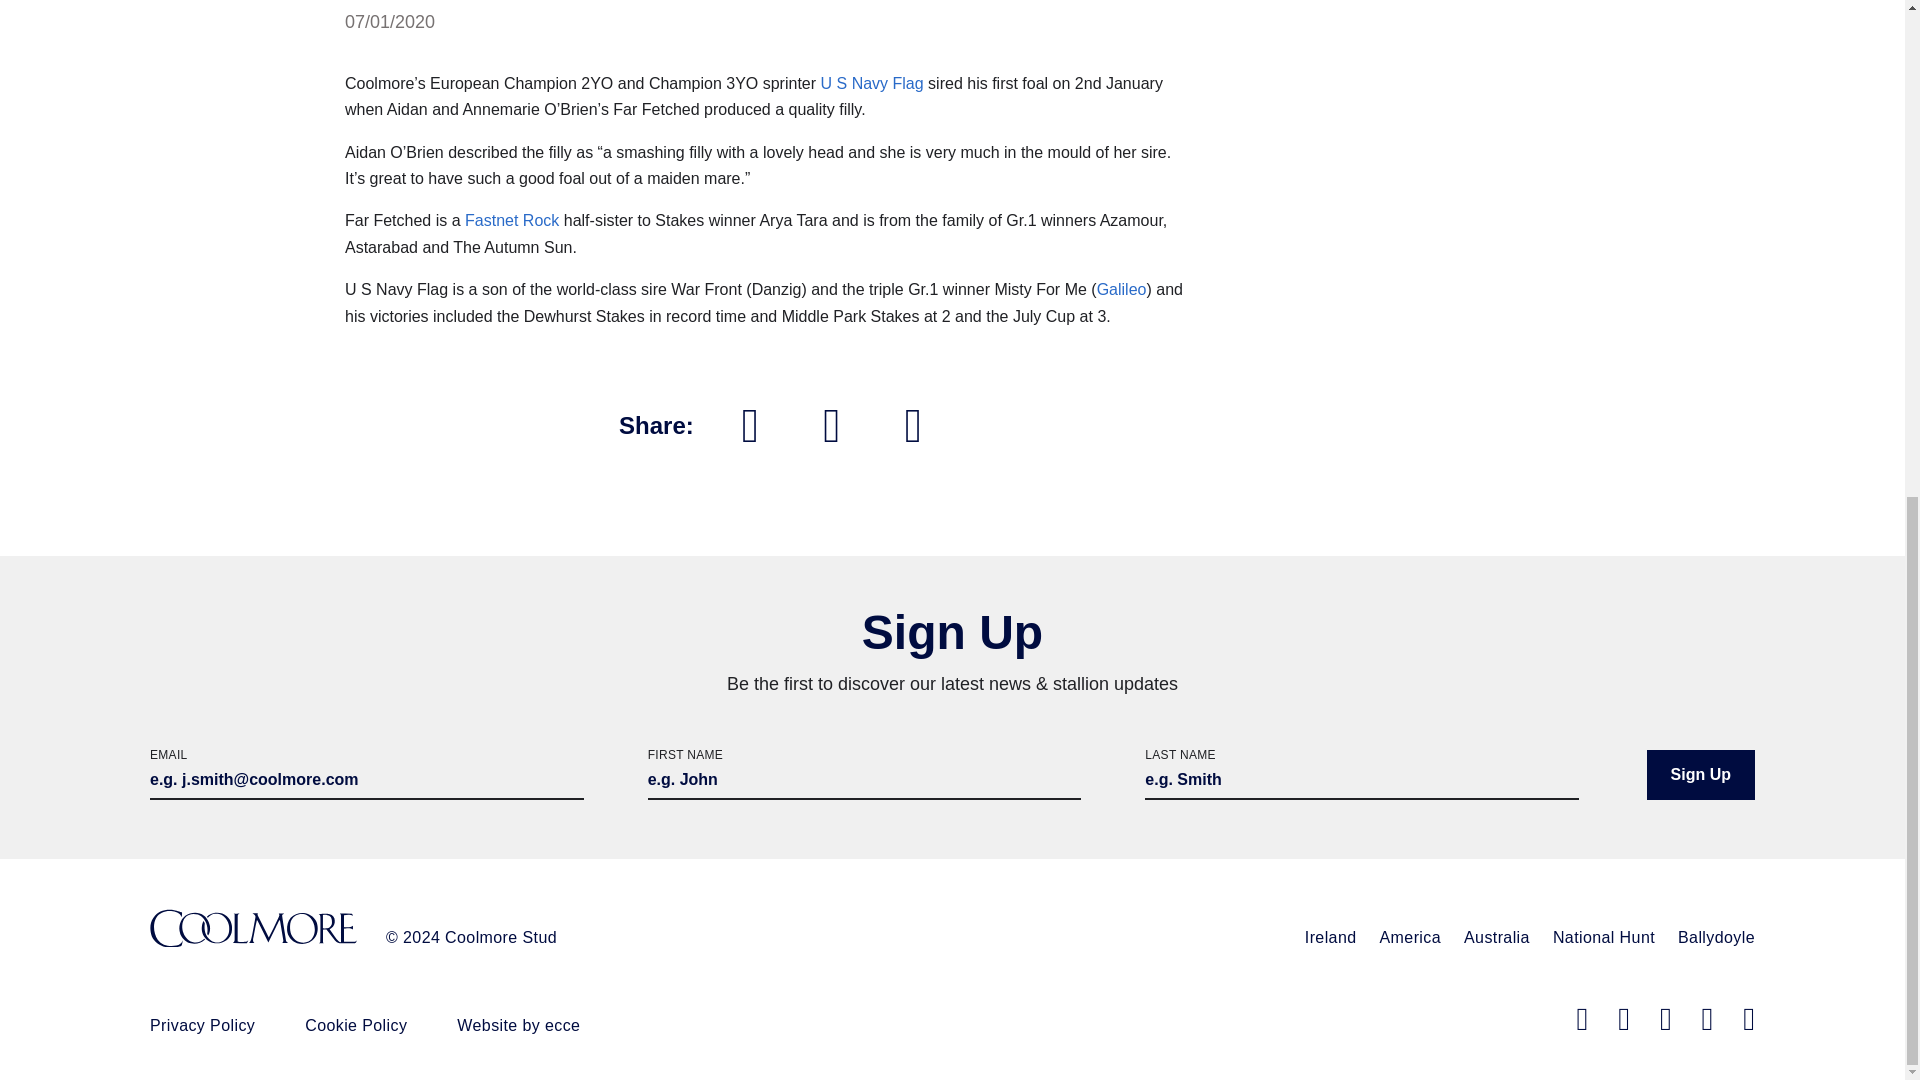 This screenshot has width=1920, height=1080. Describe the element at coordinates (1121, 289) in the screenshot. I see `Galileo` at that location.